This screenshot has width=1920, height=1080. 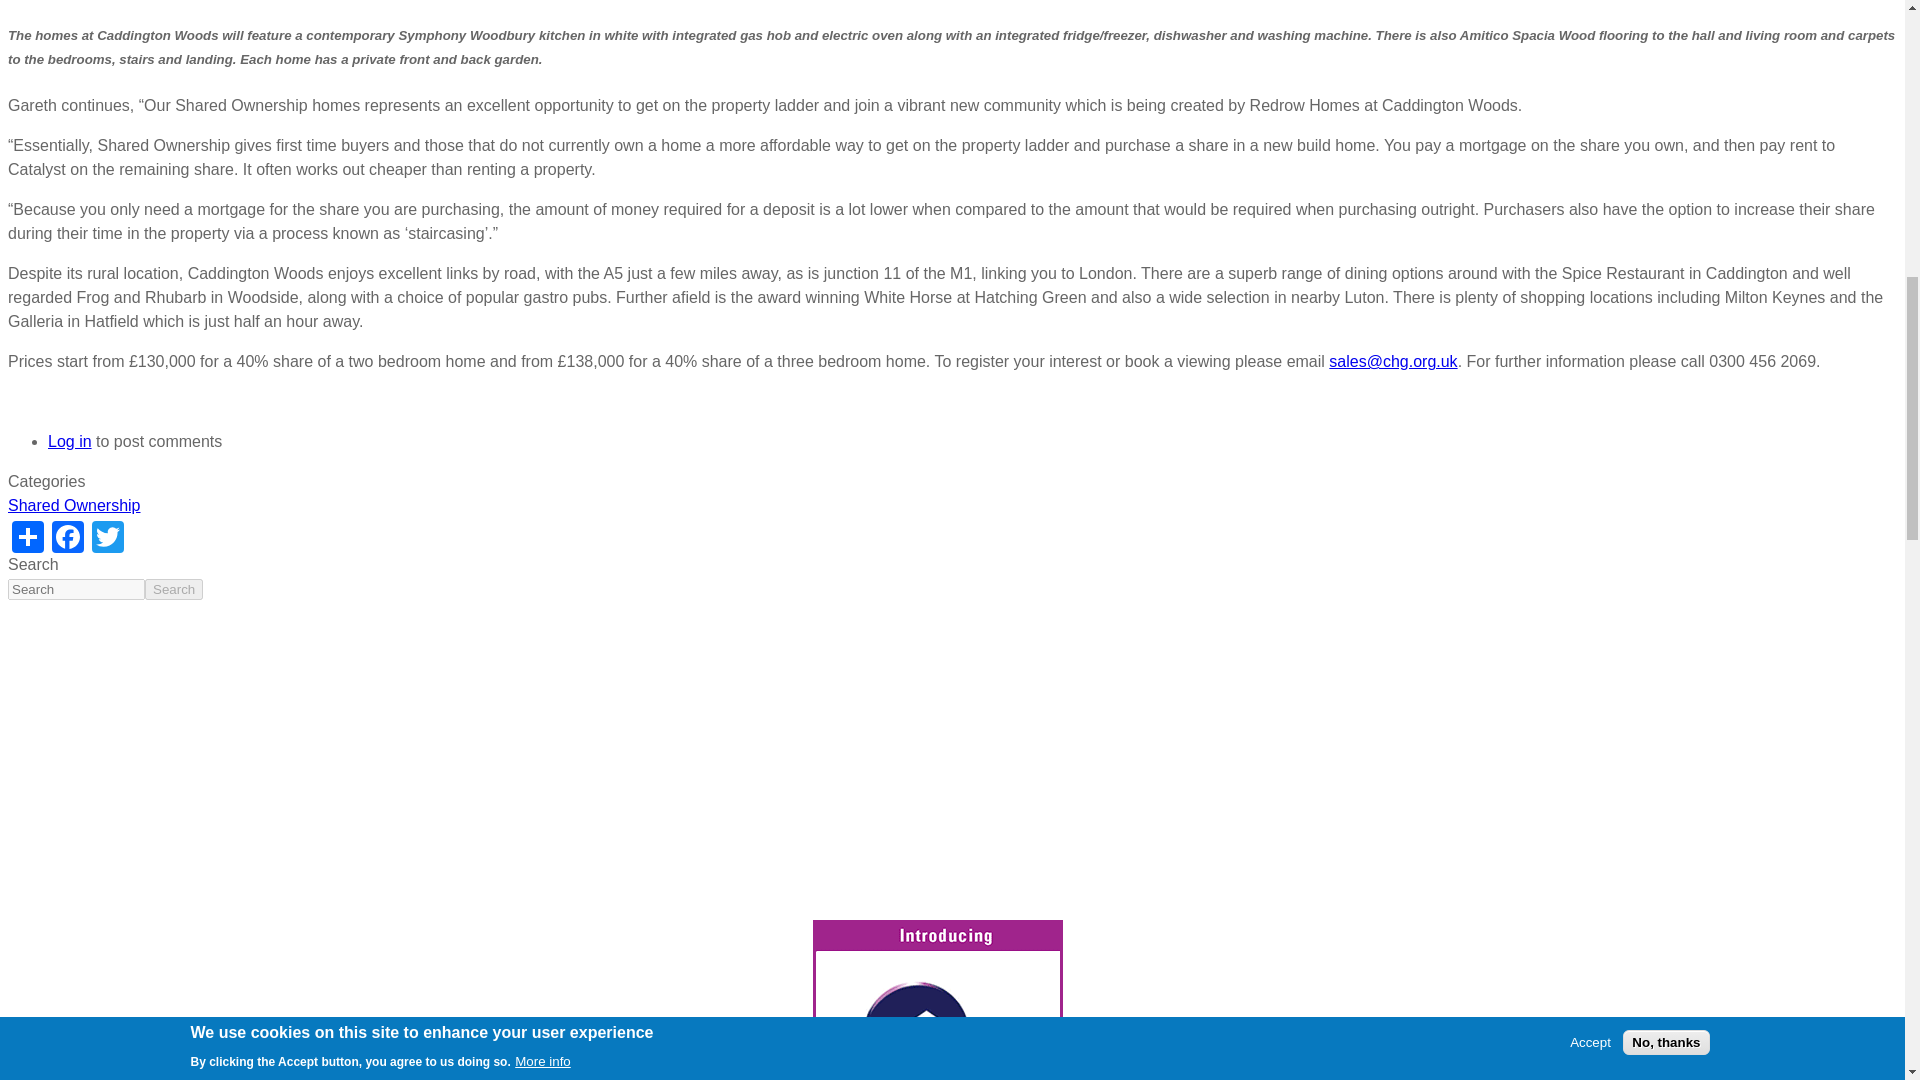 What do you see at coordinates (28, 535) in the screenshot?
I see `Share` at bounding box center [28, 535].